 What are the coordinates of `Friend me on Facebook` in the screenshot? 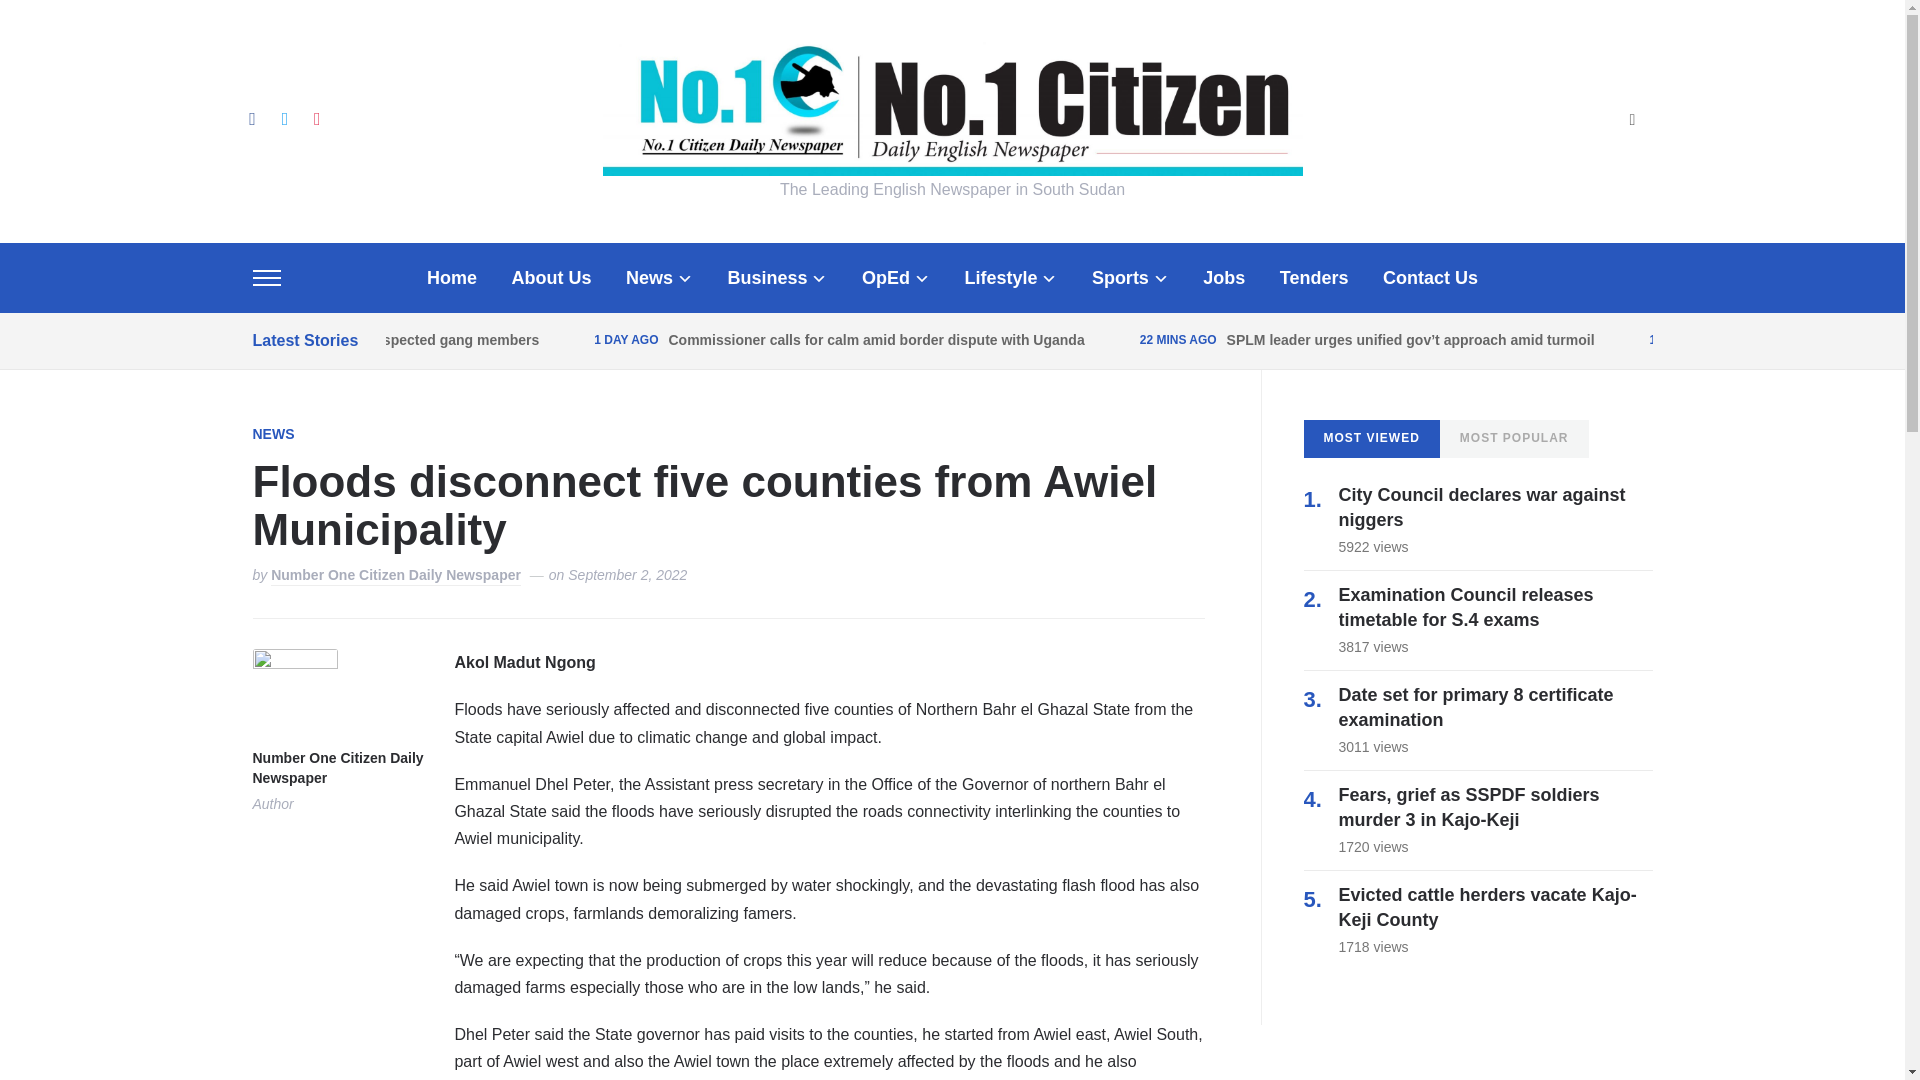 It's located at (251, 118).